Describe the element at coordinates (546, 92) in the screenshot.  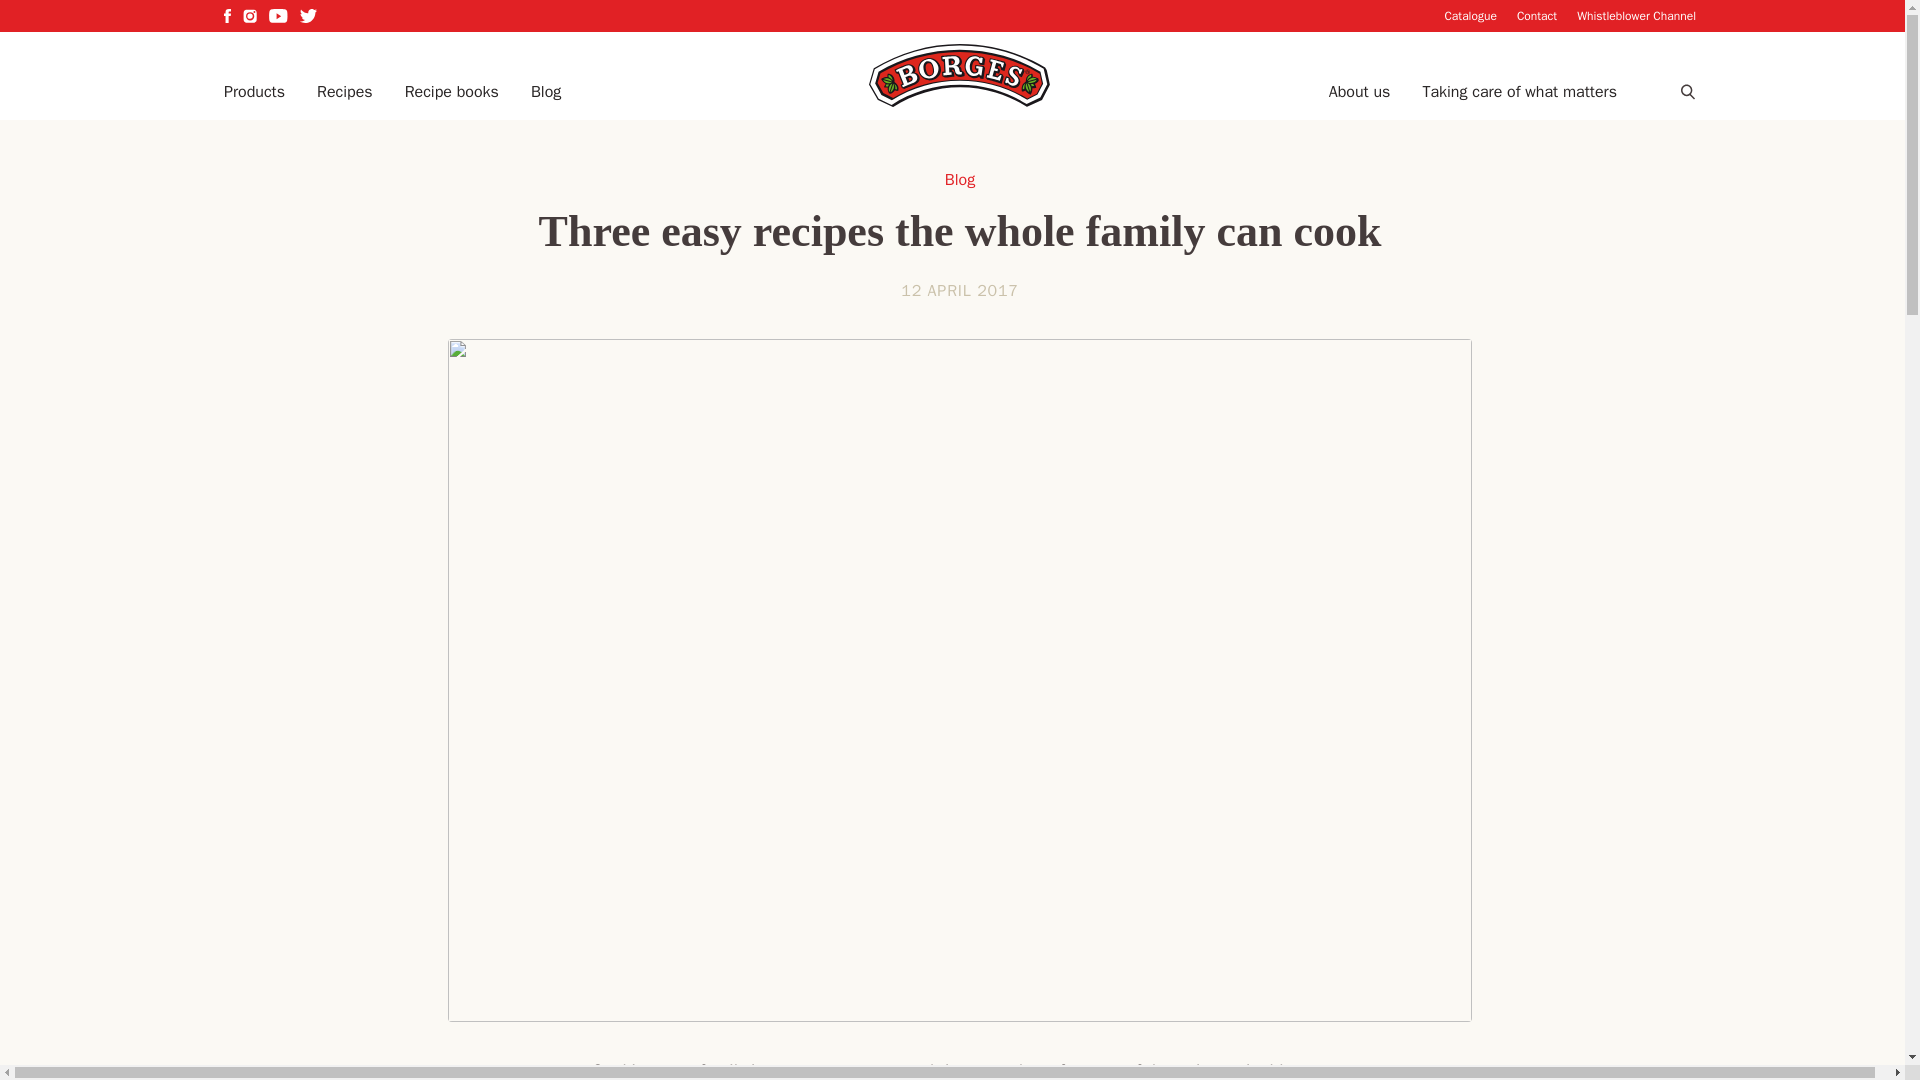
I see `Blog` at that location.